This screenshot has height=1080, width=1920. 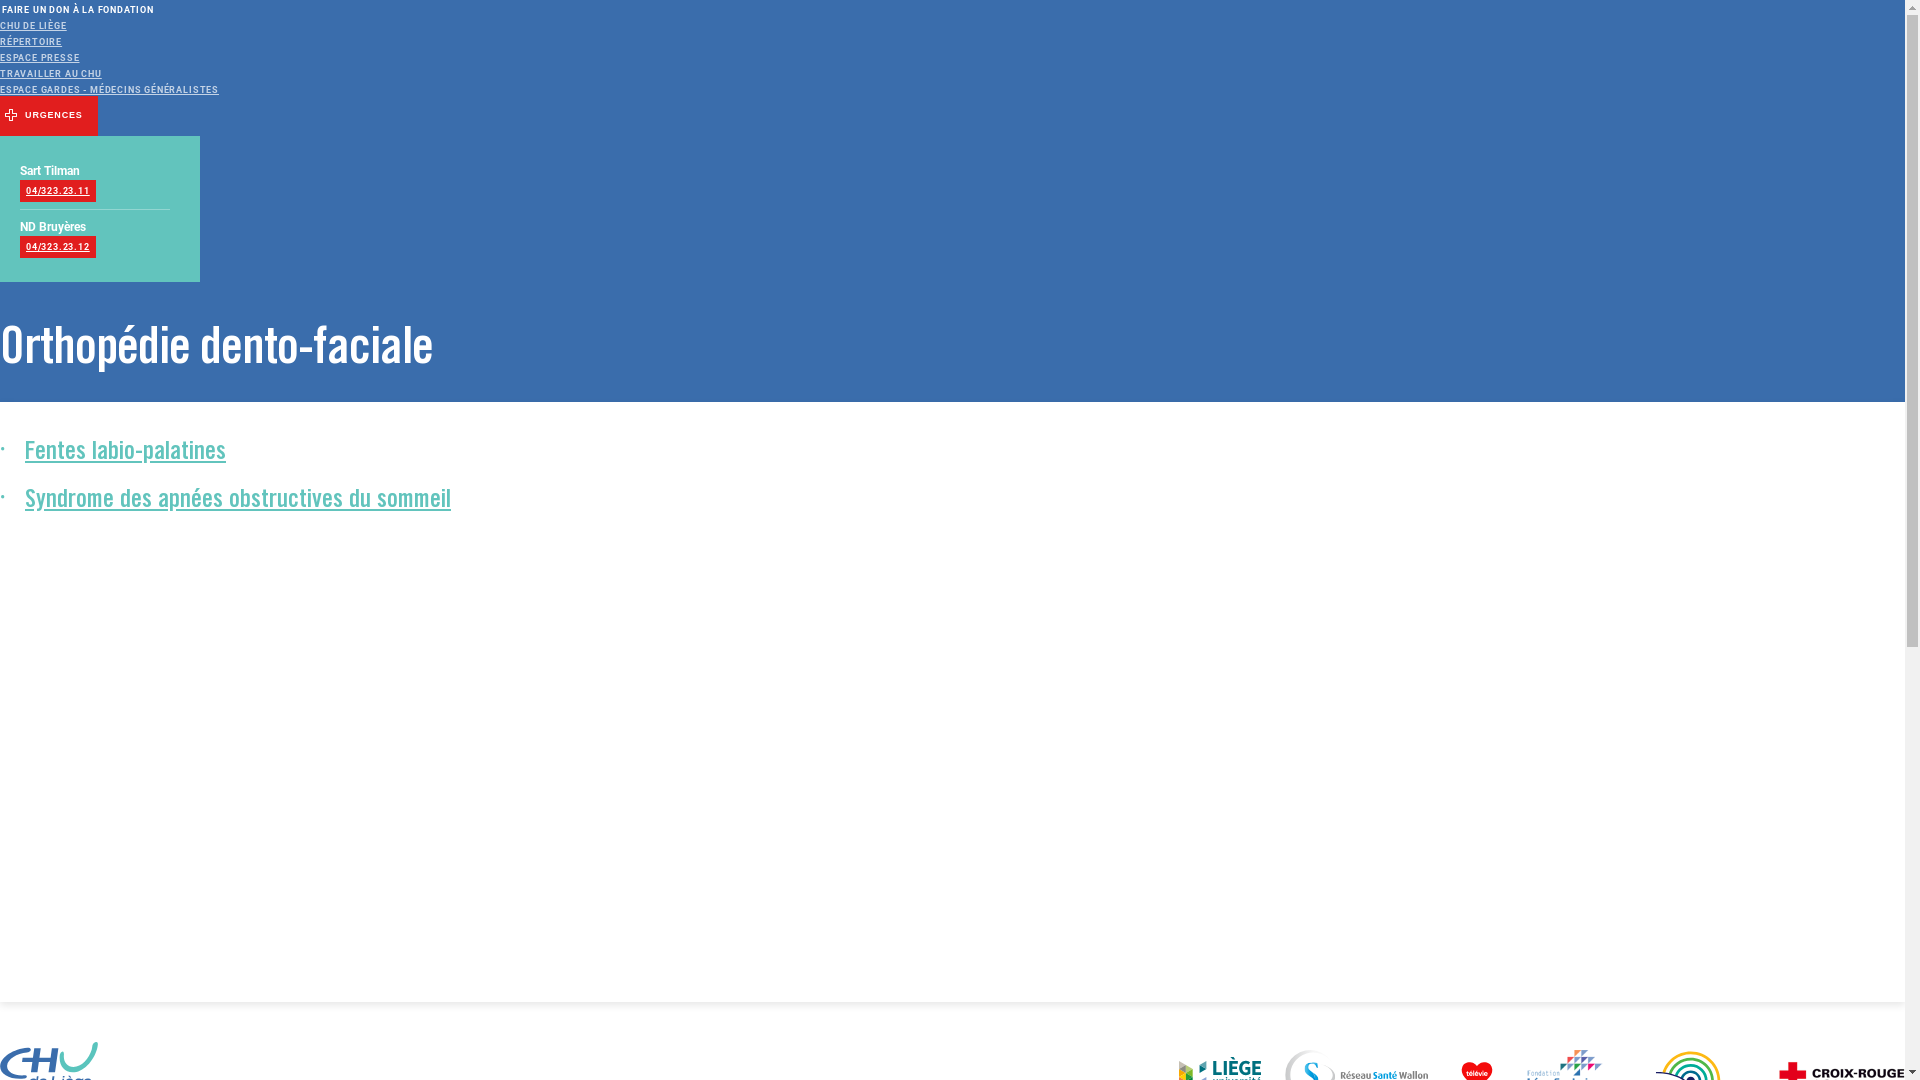 What do you see at coordinates (58, 191) in the screenshot?
I see `04/323.23.11` at bounding box center [58, 191].